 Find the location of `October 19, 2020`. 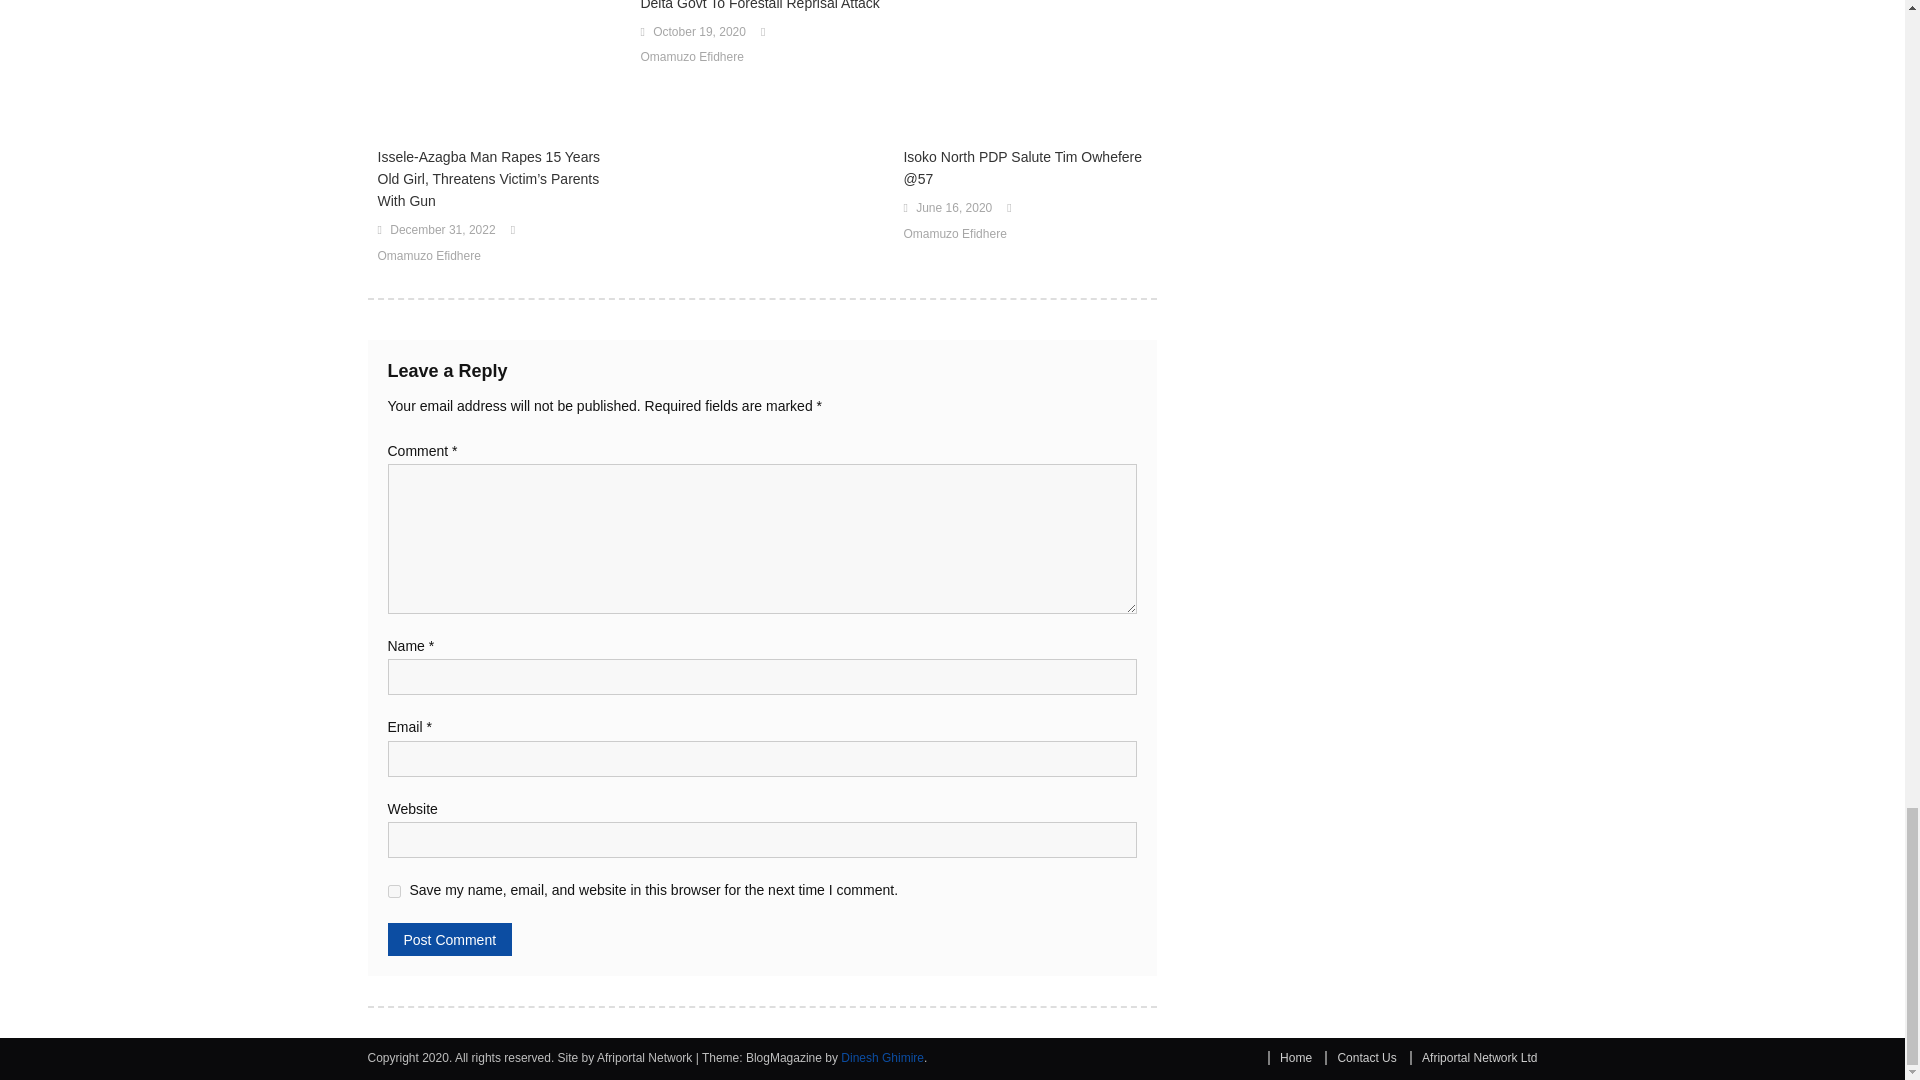

October 19, 2020 is located at coordinates (699, 32).